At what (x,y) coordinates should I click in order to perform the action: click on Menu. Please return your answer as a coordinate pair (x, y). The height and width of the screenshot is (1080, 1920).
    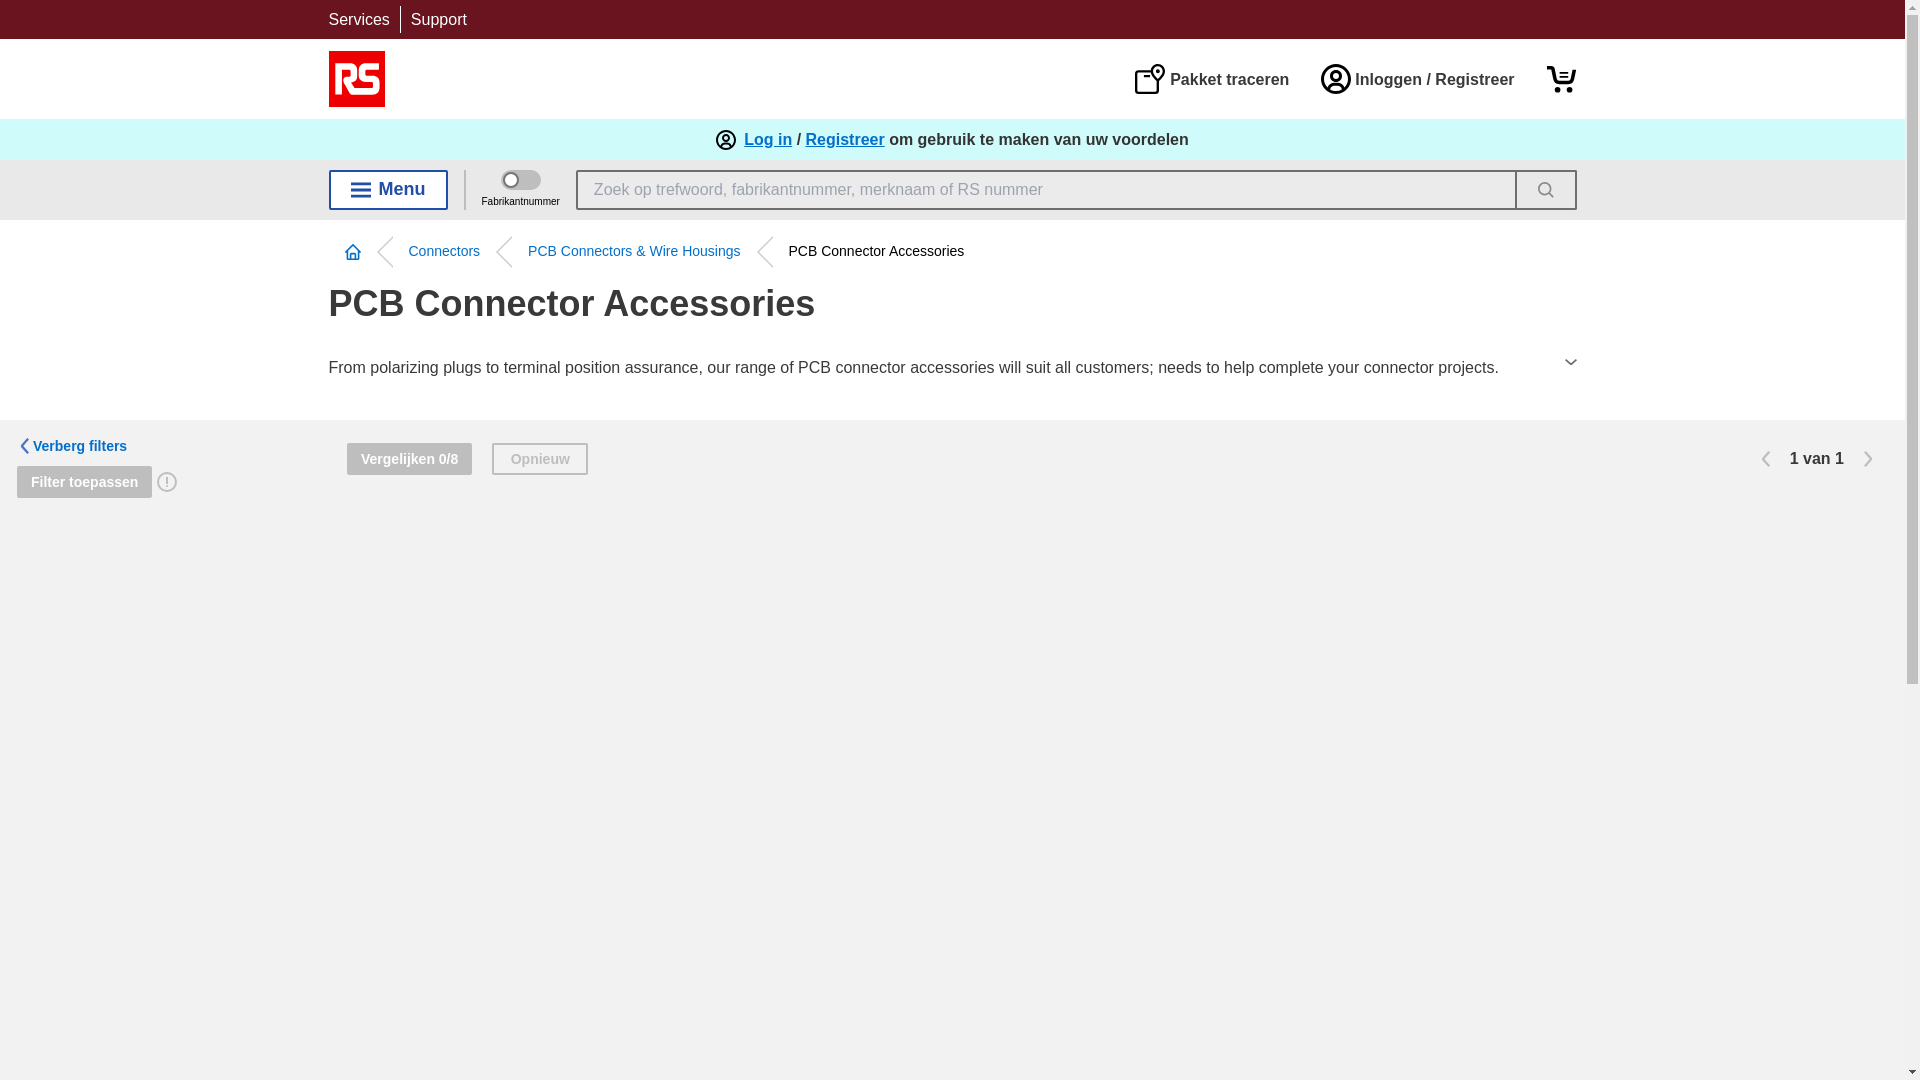
    Looking at the image, I should click on (388, 189).